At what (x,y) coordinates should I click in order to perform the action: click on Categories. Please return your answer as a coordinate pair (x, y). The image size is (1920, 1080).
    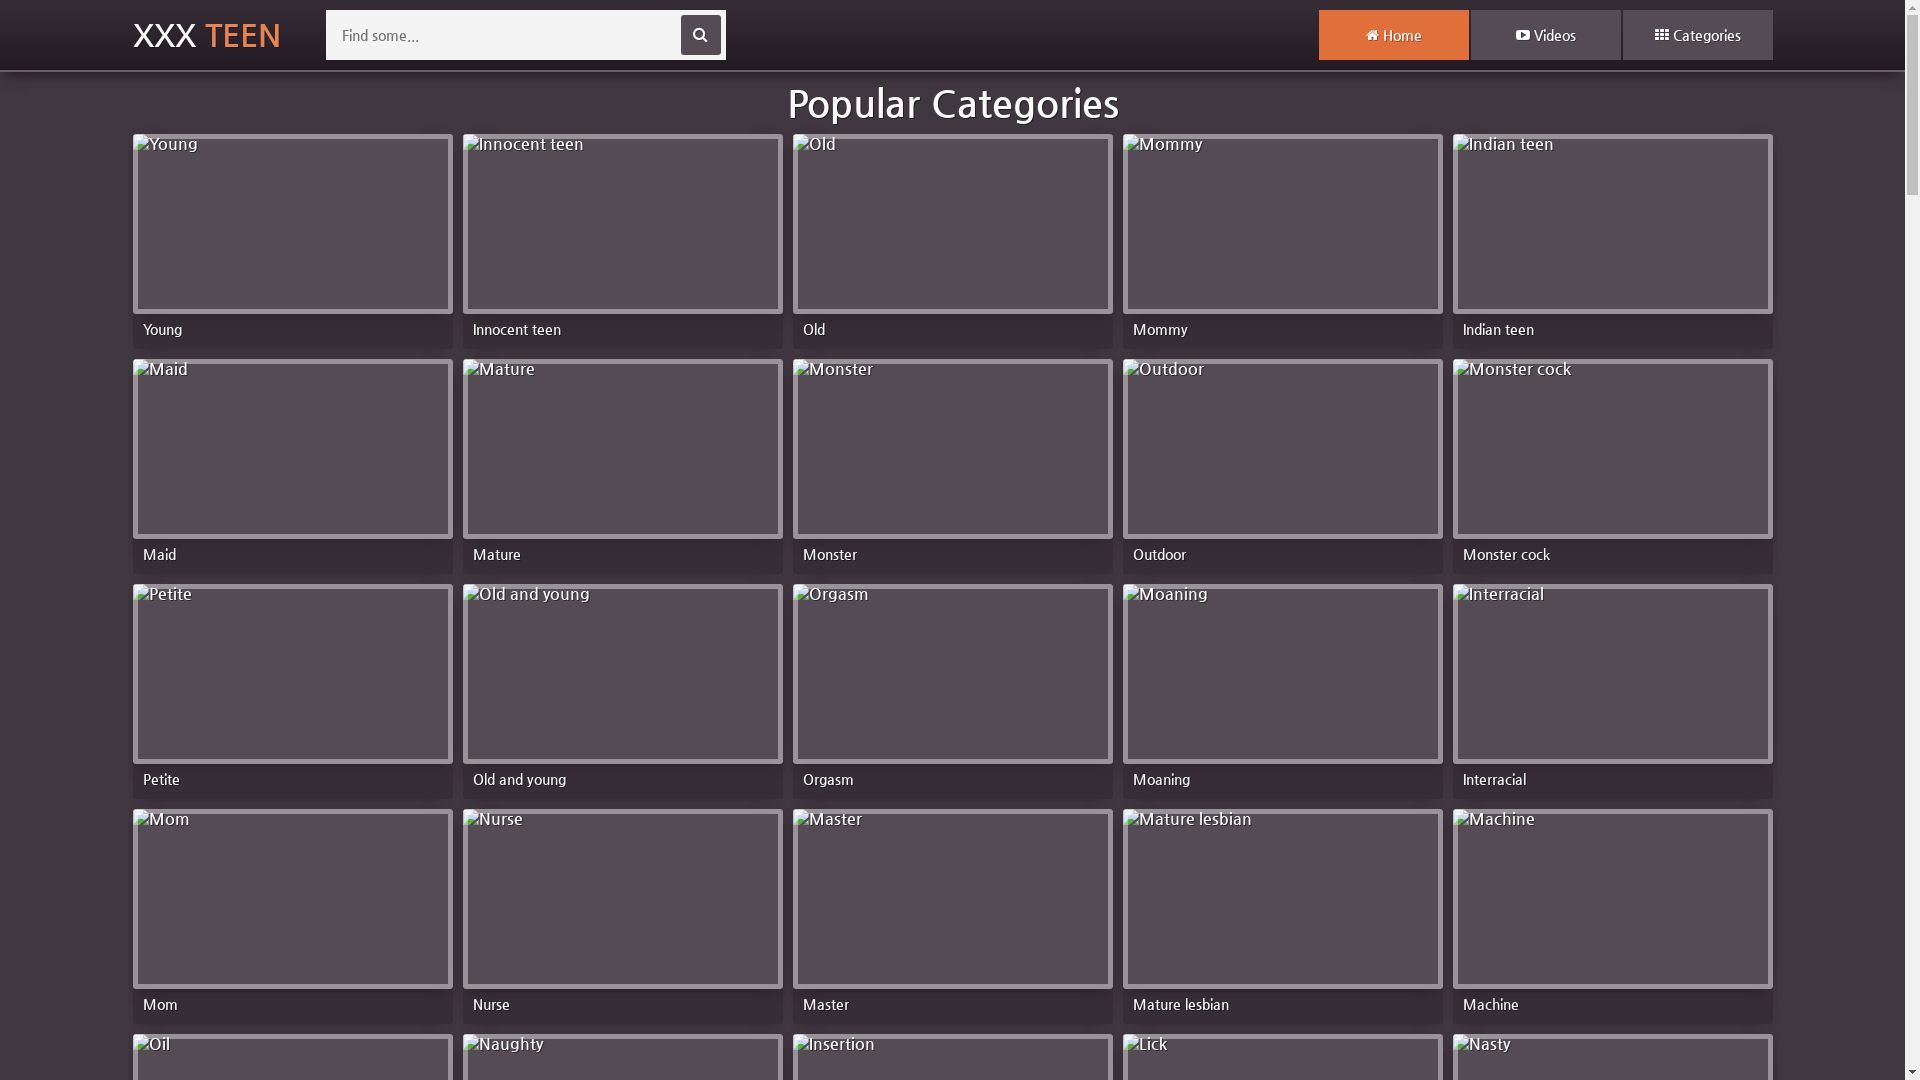
    Looking at the image, I should click on (1697, 35).